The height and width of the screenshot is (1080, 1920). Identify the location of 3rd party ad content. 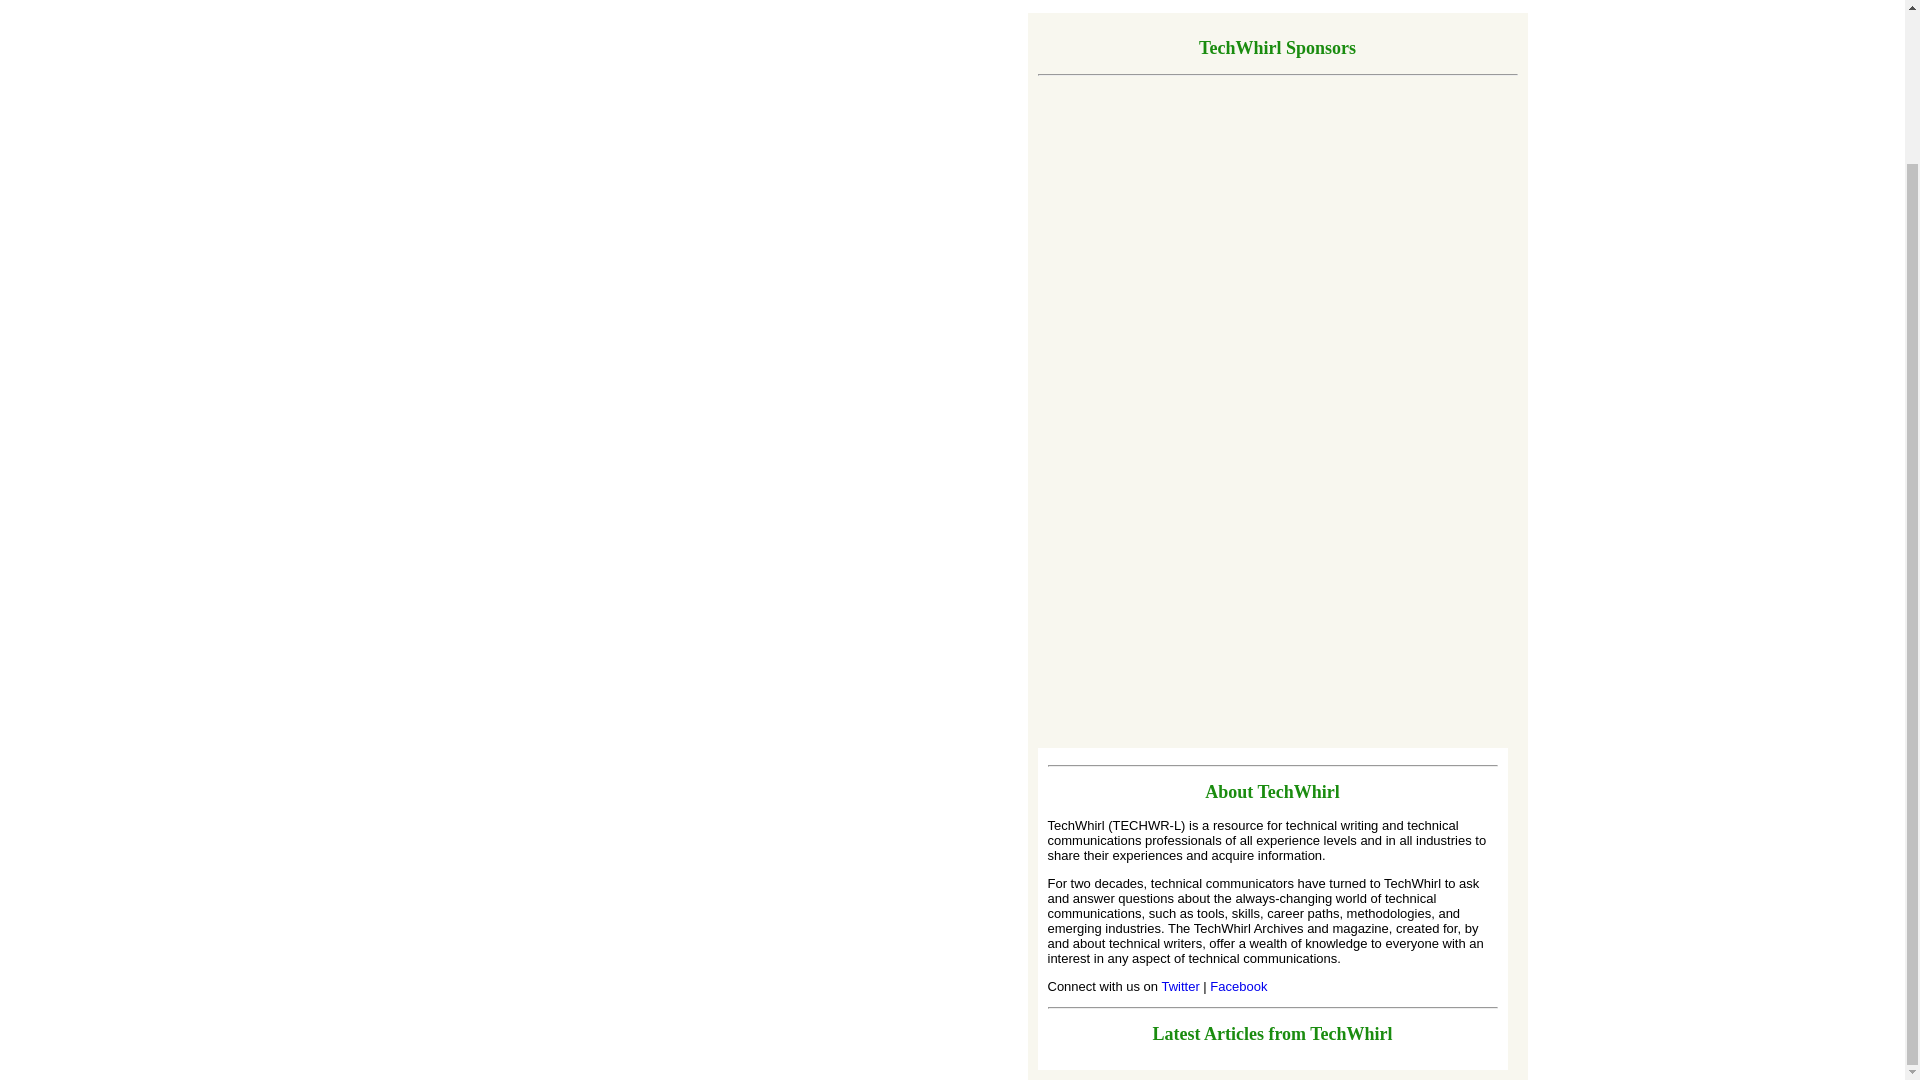
(1390, 363).